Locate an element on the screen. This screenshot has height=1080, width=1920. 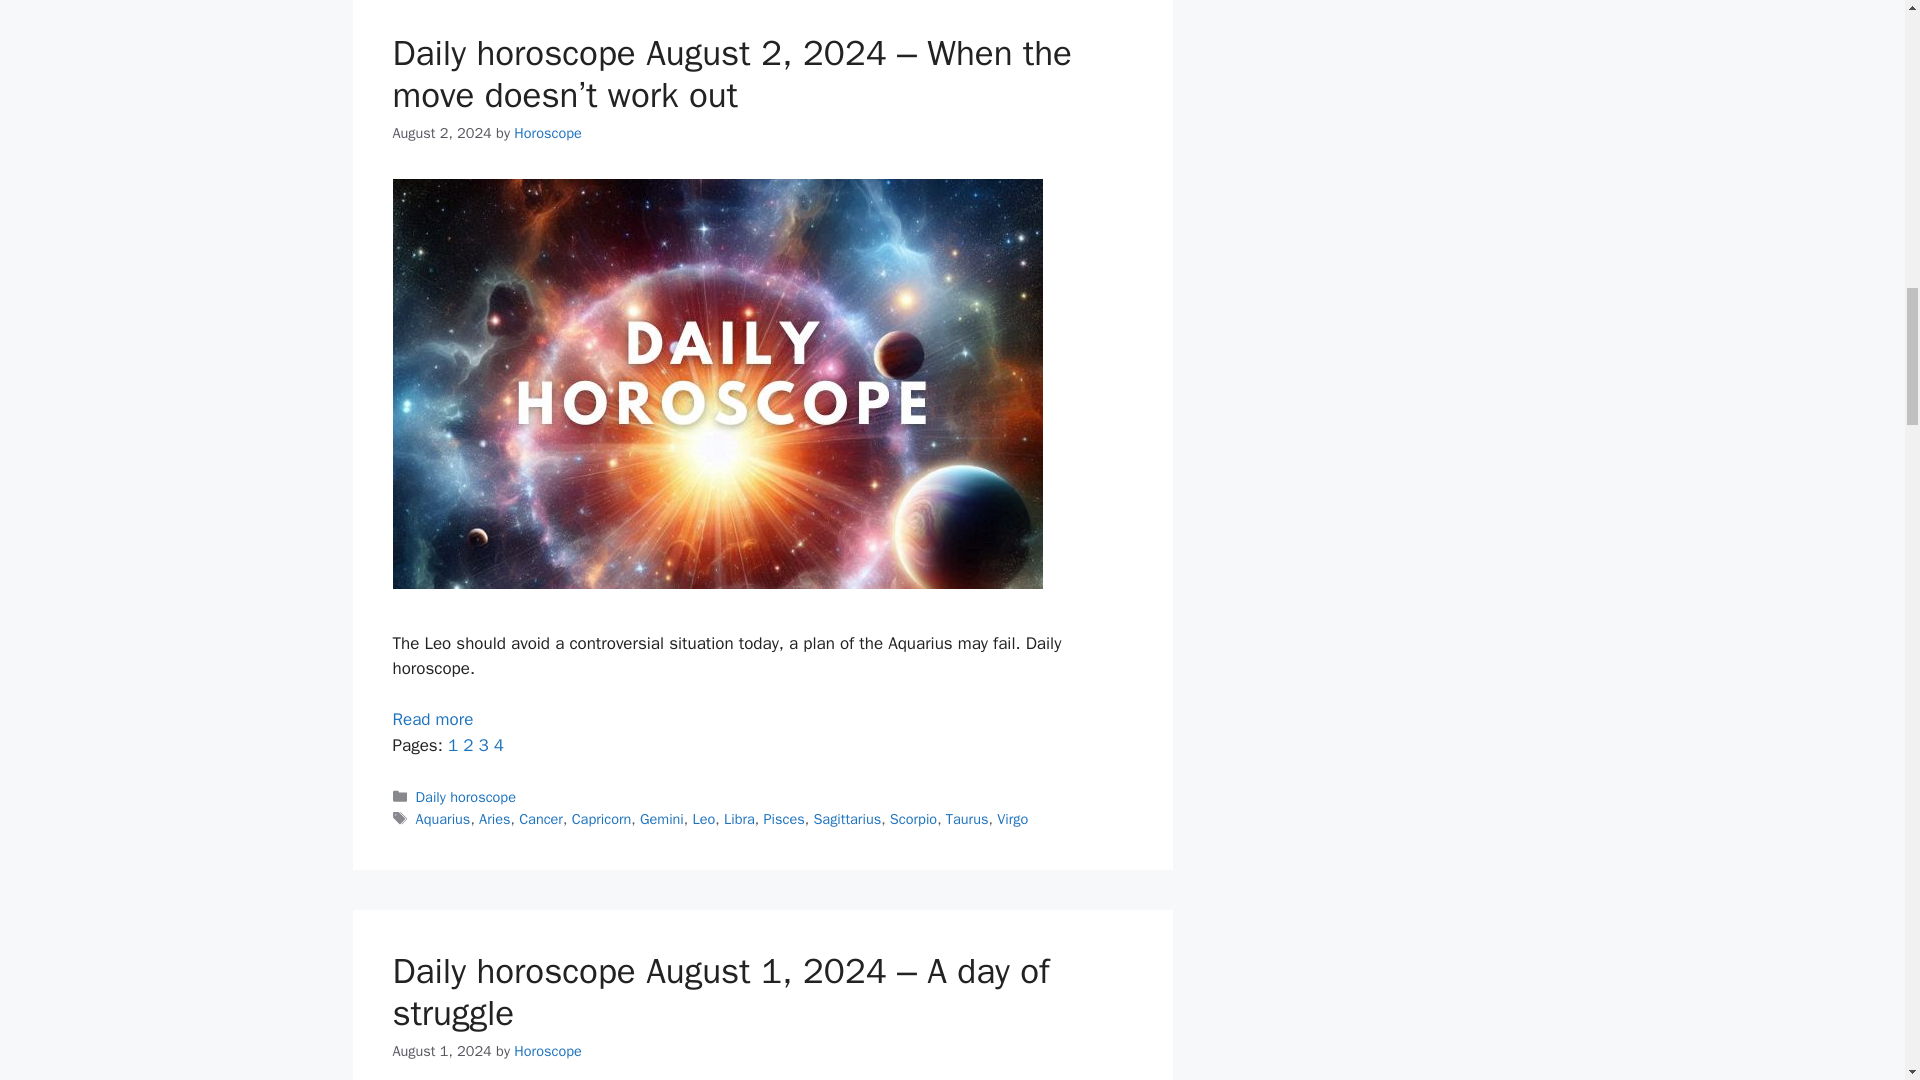
View all posts by Horoscope is located at coordinates (548, 1050).